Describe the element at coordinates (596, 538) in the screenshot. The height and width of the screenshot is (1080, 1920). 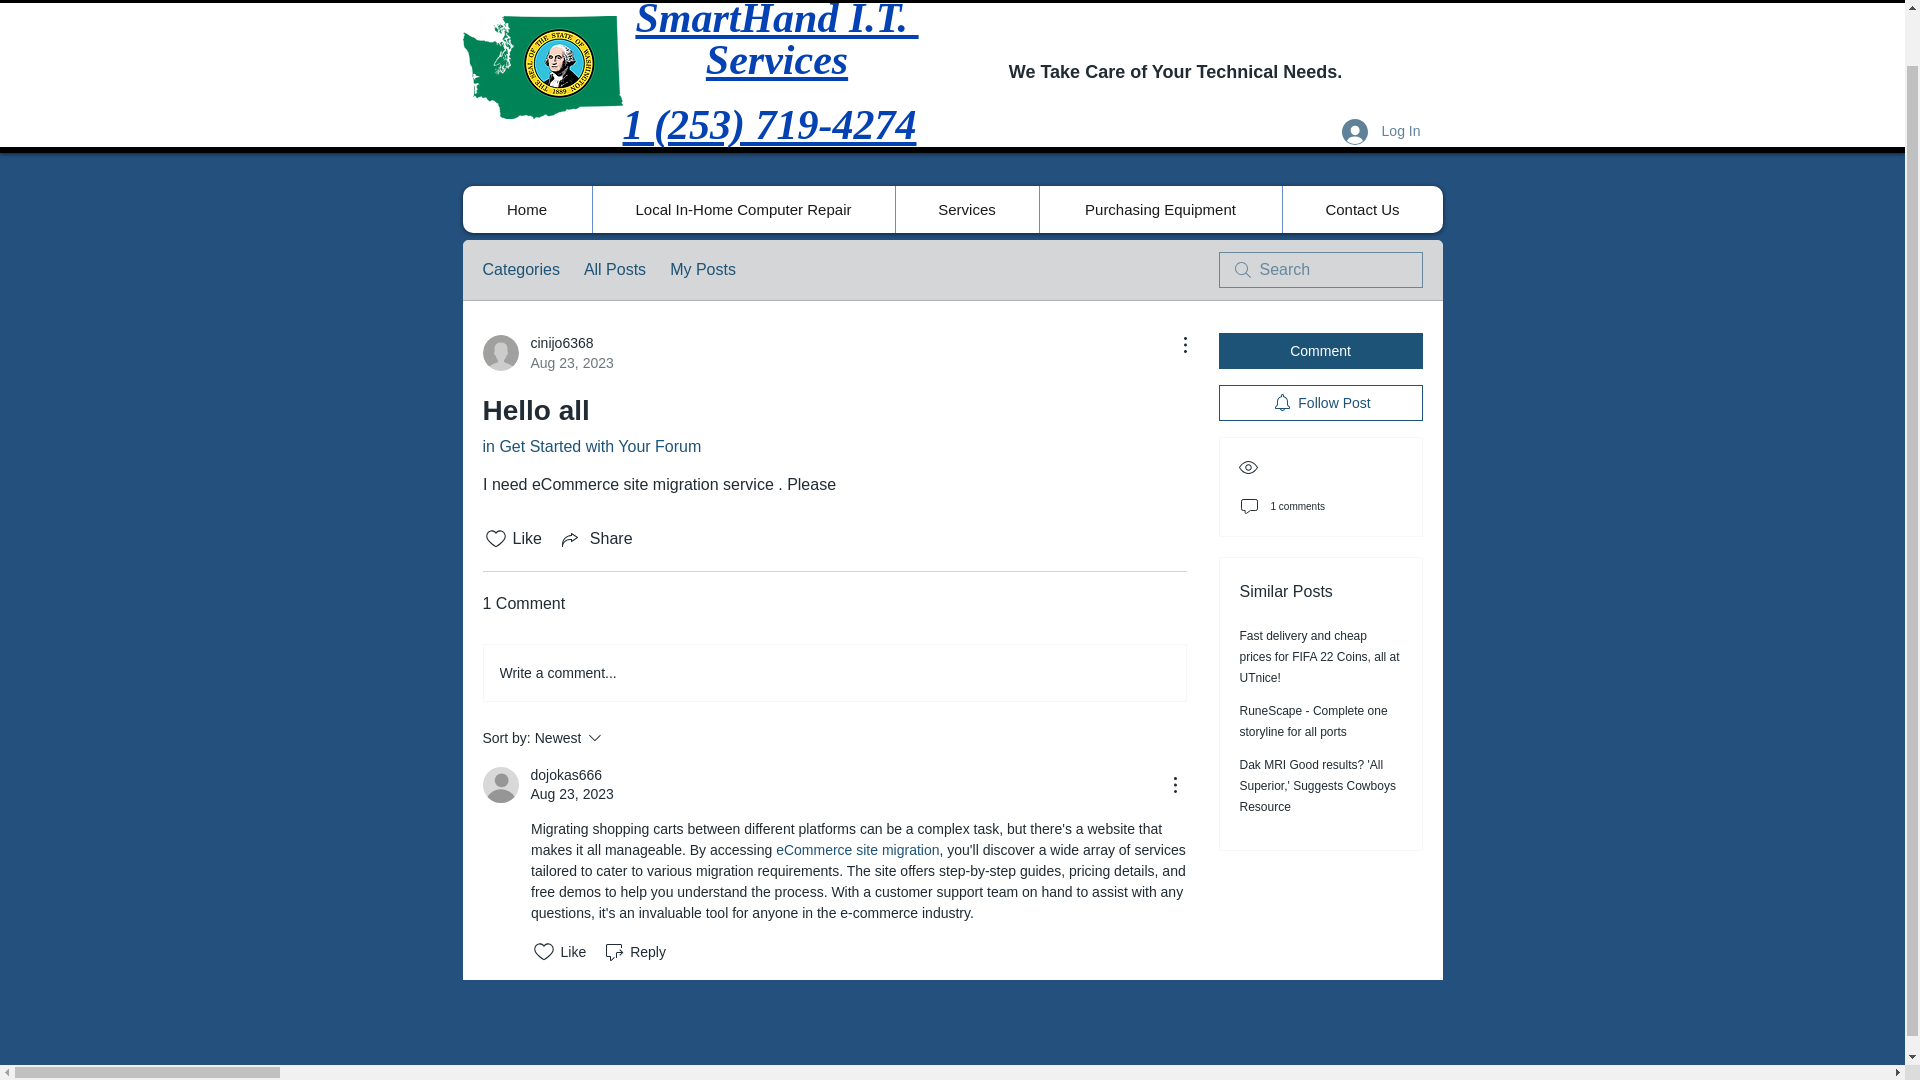
I see `Share` at that location.